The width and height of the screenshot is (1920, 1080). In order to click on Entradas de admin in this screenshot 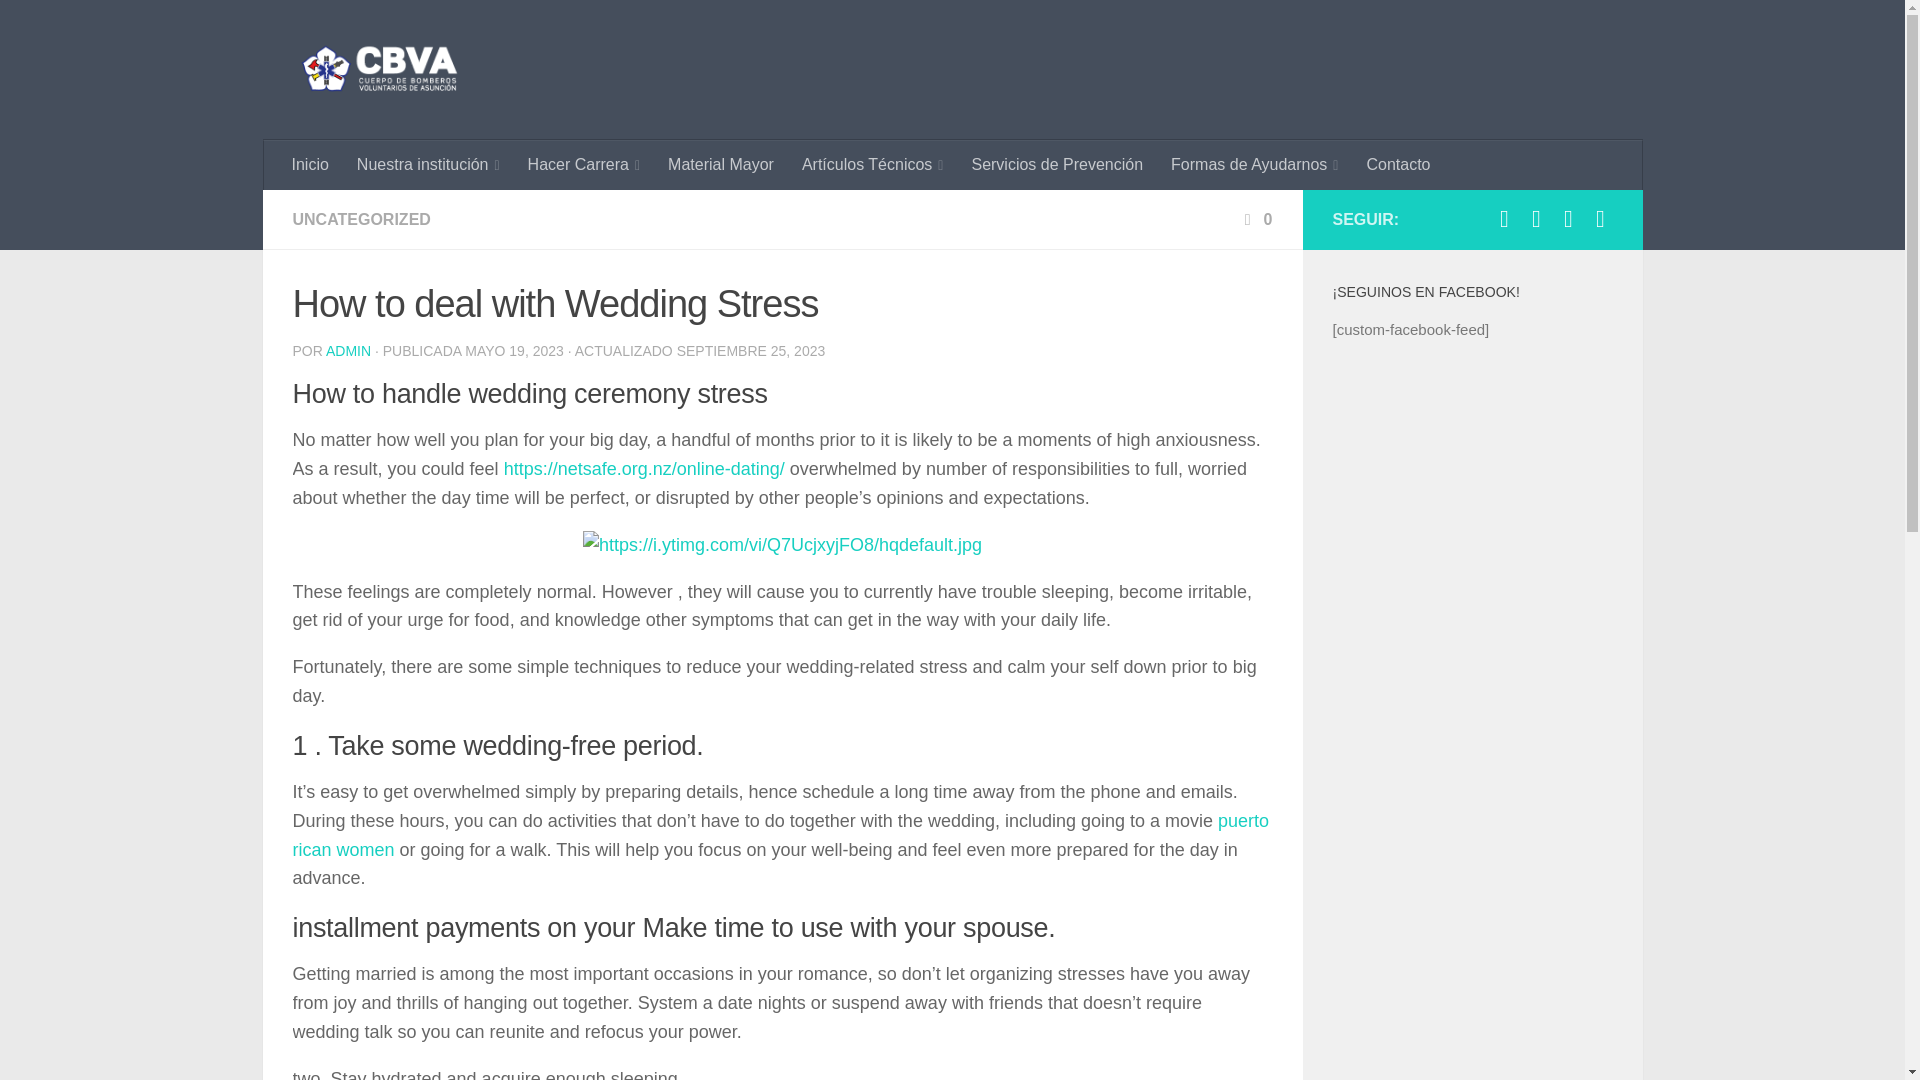, I will do `click(348, 350)`.